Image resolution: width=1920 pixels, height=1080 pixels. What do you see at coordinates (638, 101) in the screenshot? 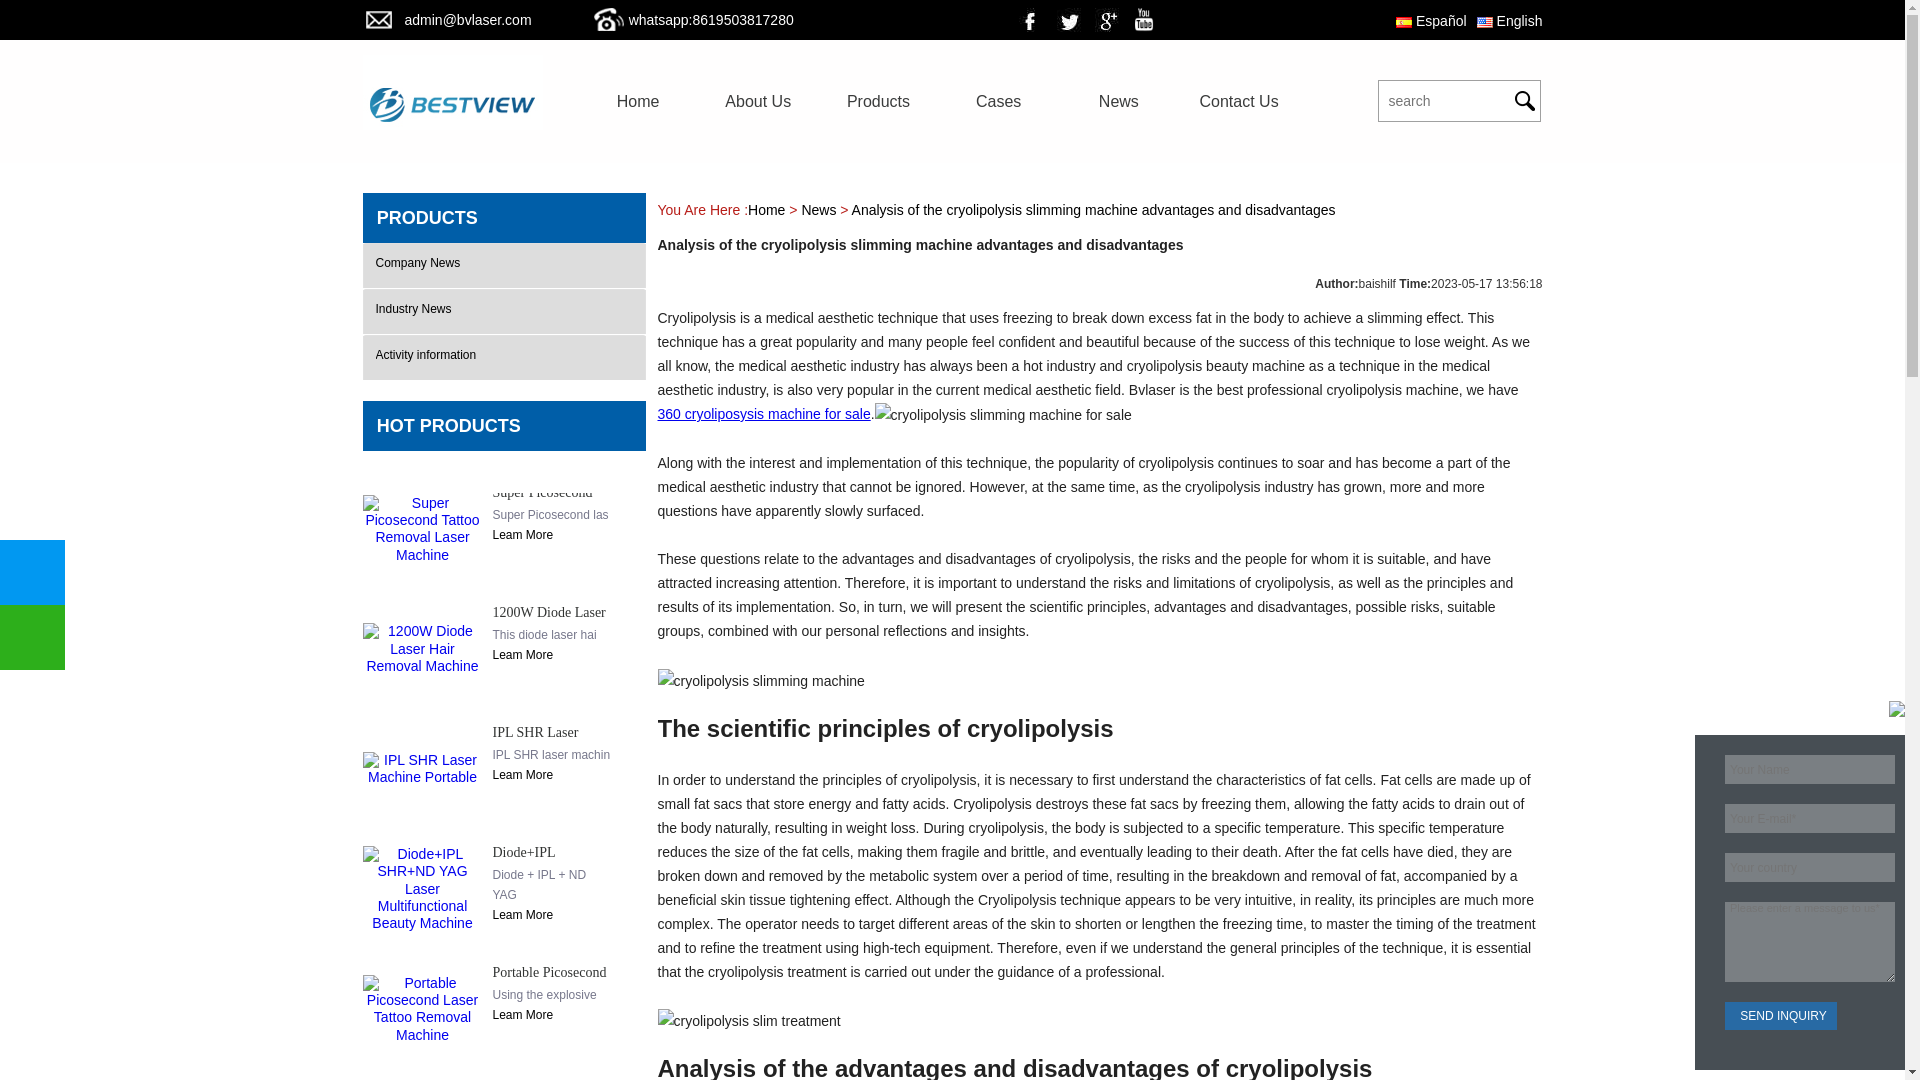
I see `Home` at bounding box center [638, 101].